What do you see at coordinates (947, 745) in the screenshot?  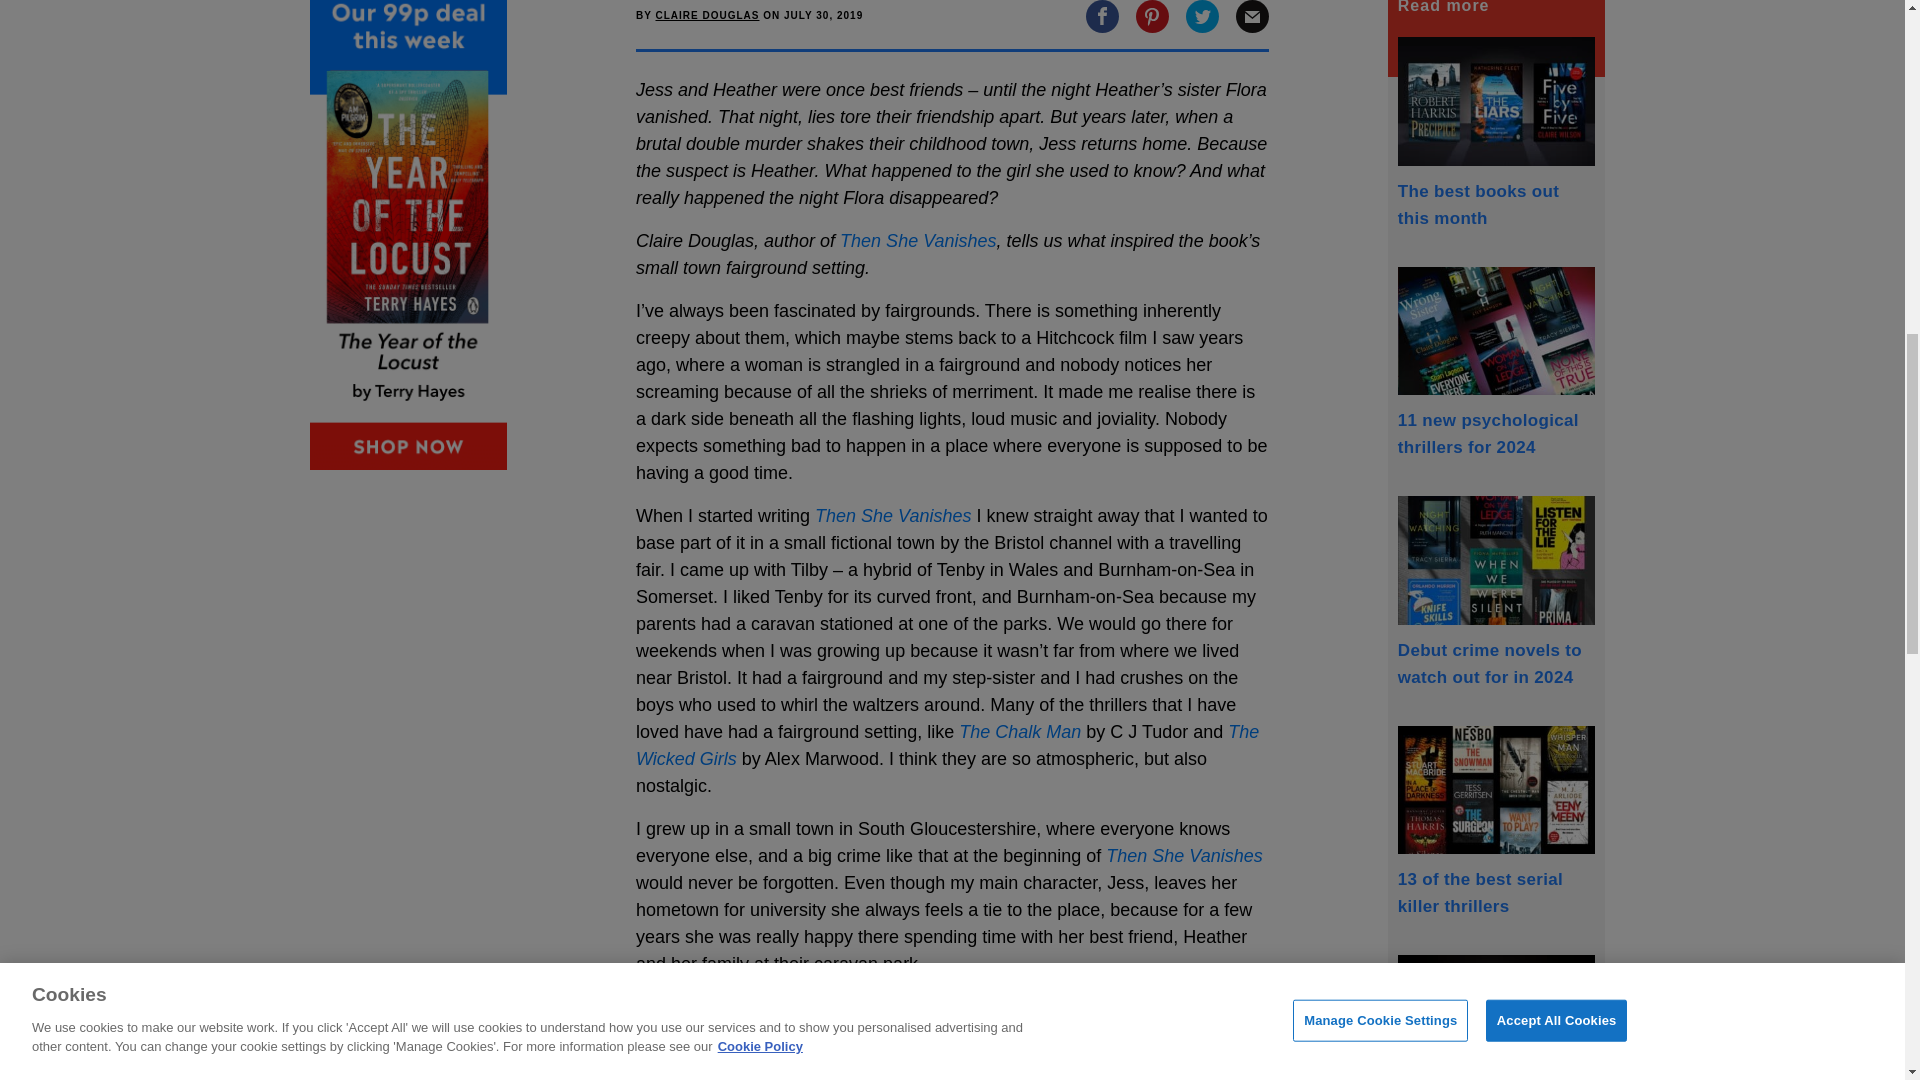 I see `The Wicked Girls` at bounding box center [947, 745].